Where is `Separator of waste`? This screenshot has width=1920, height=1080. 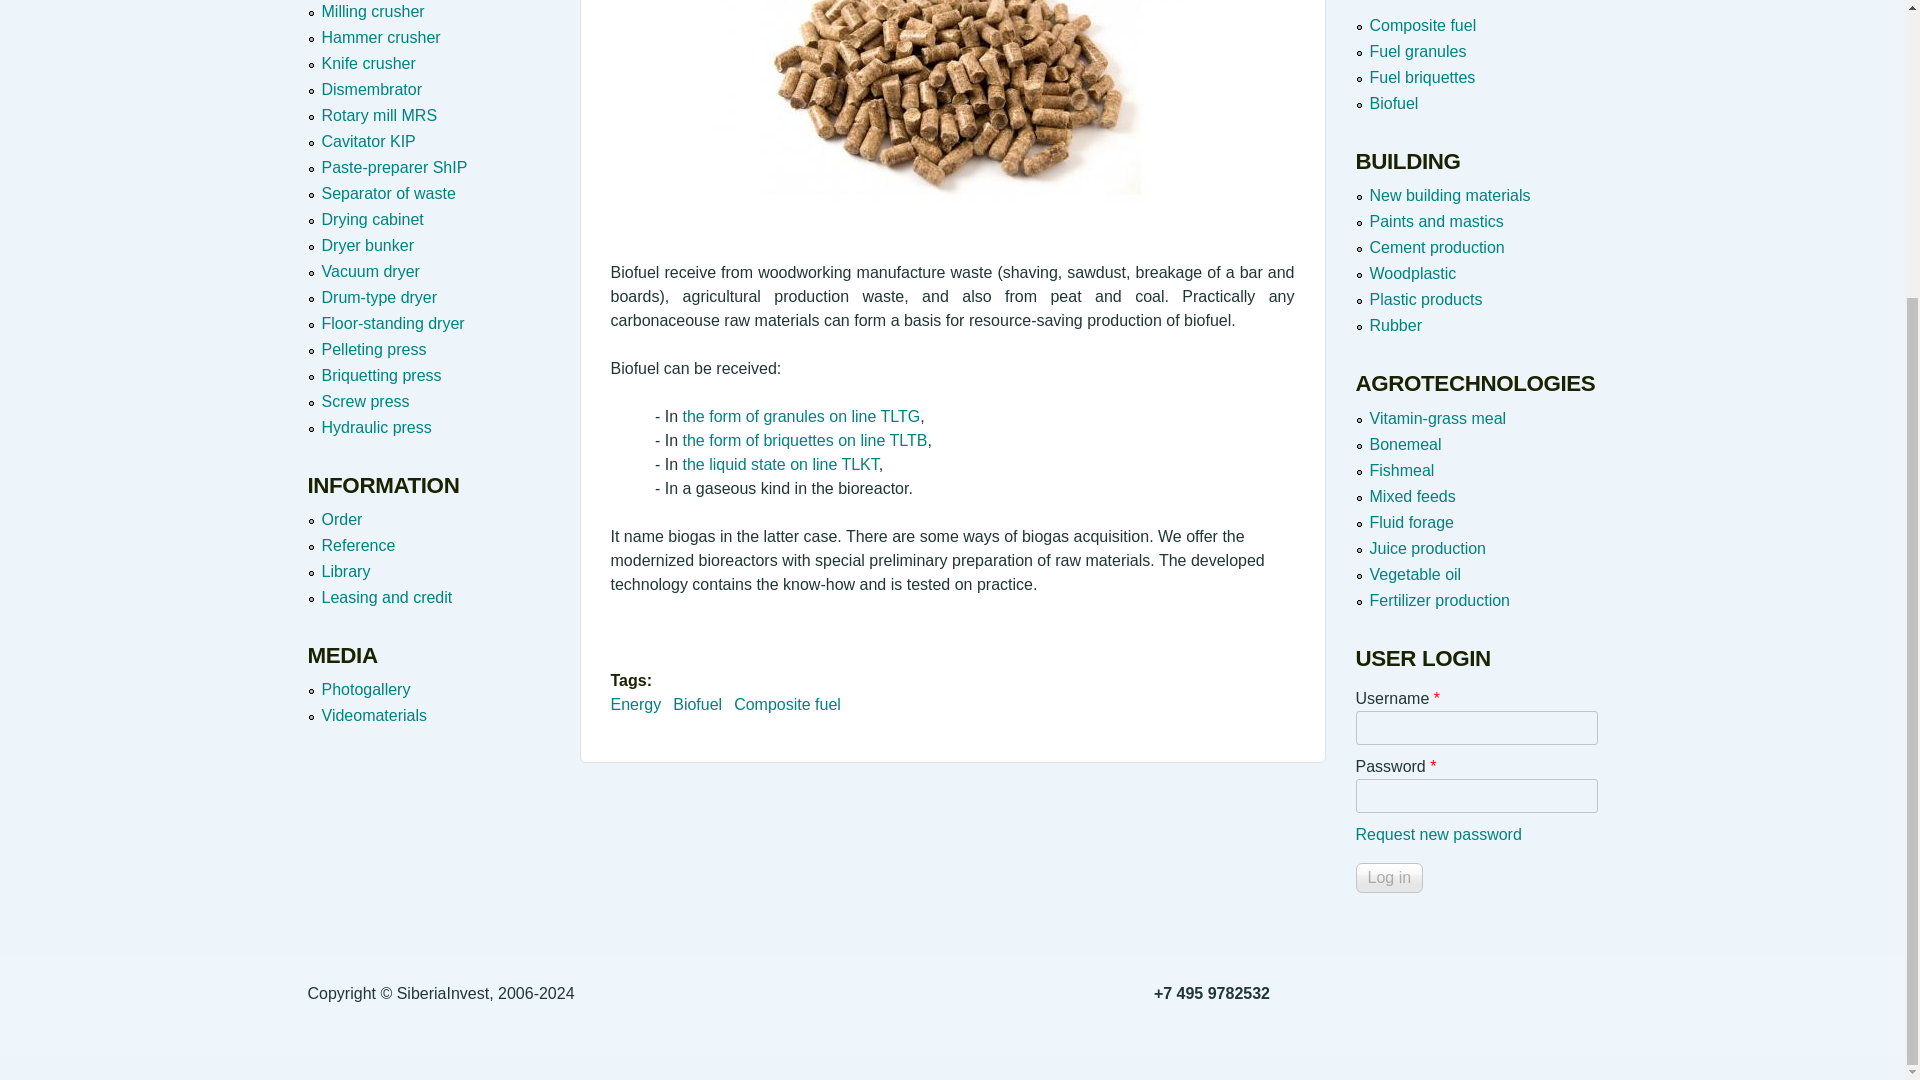
Separator of waste is located at coordinates (389, 192).